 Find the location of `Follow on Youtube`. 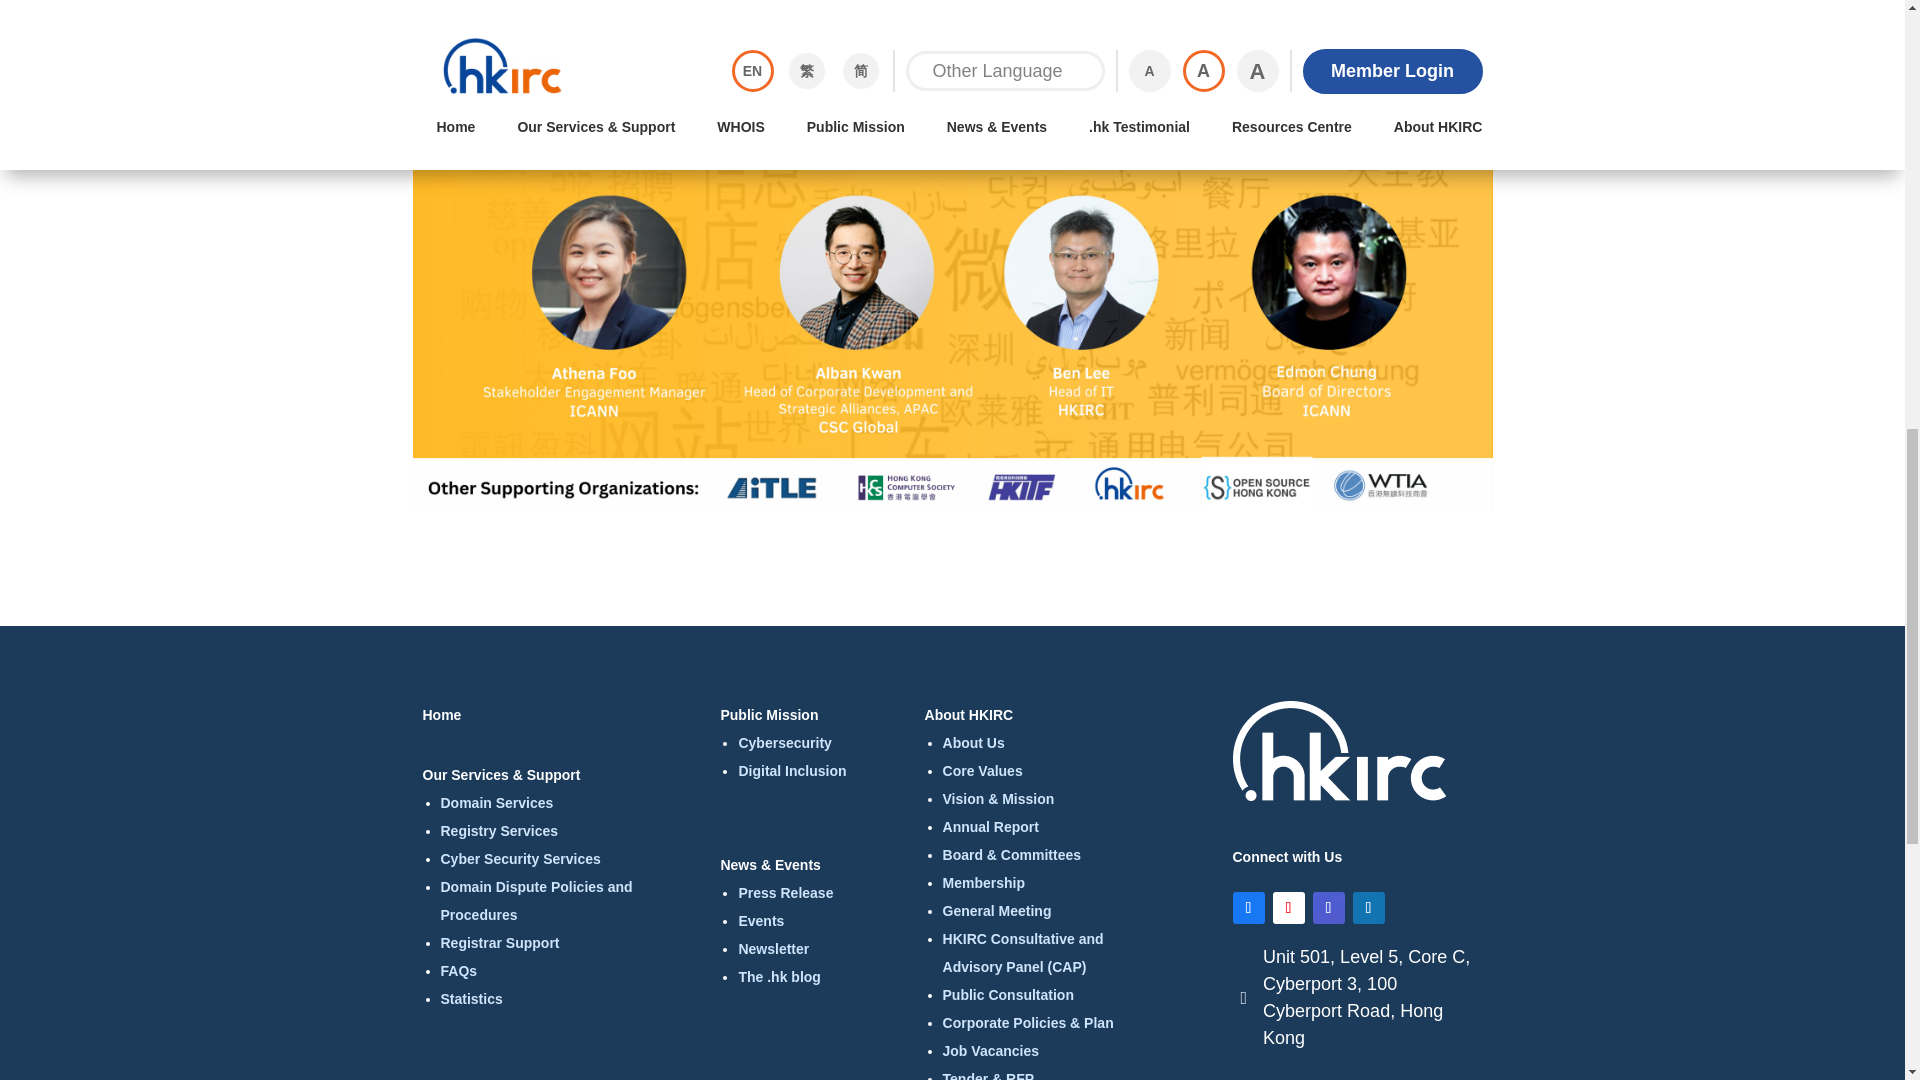

Follow on Youtube is located at coordinates (1287, 908).